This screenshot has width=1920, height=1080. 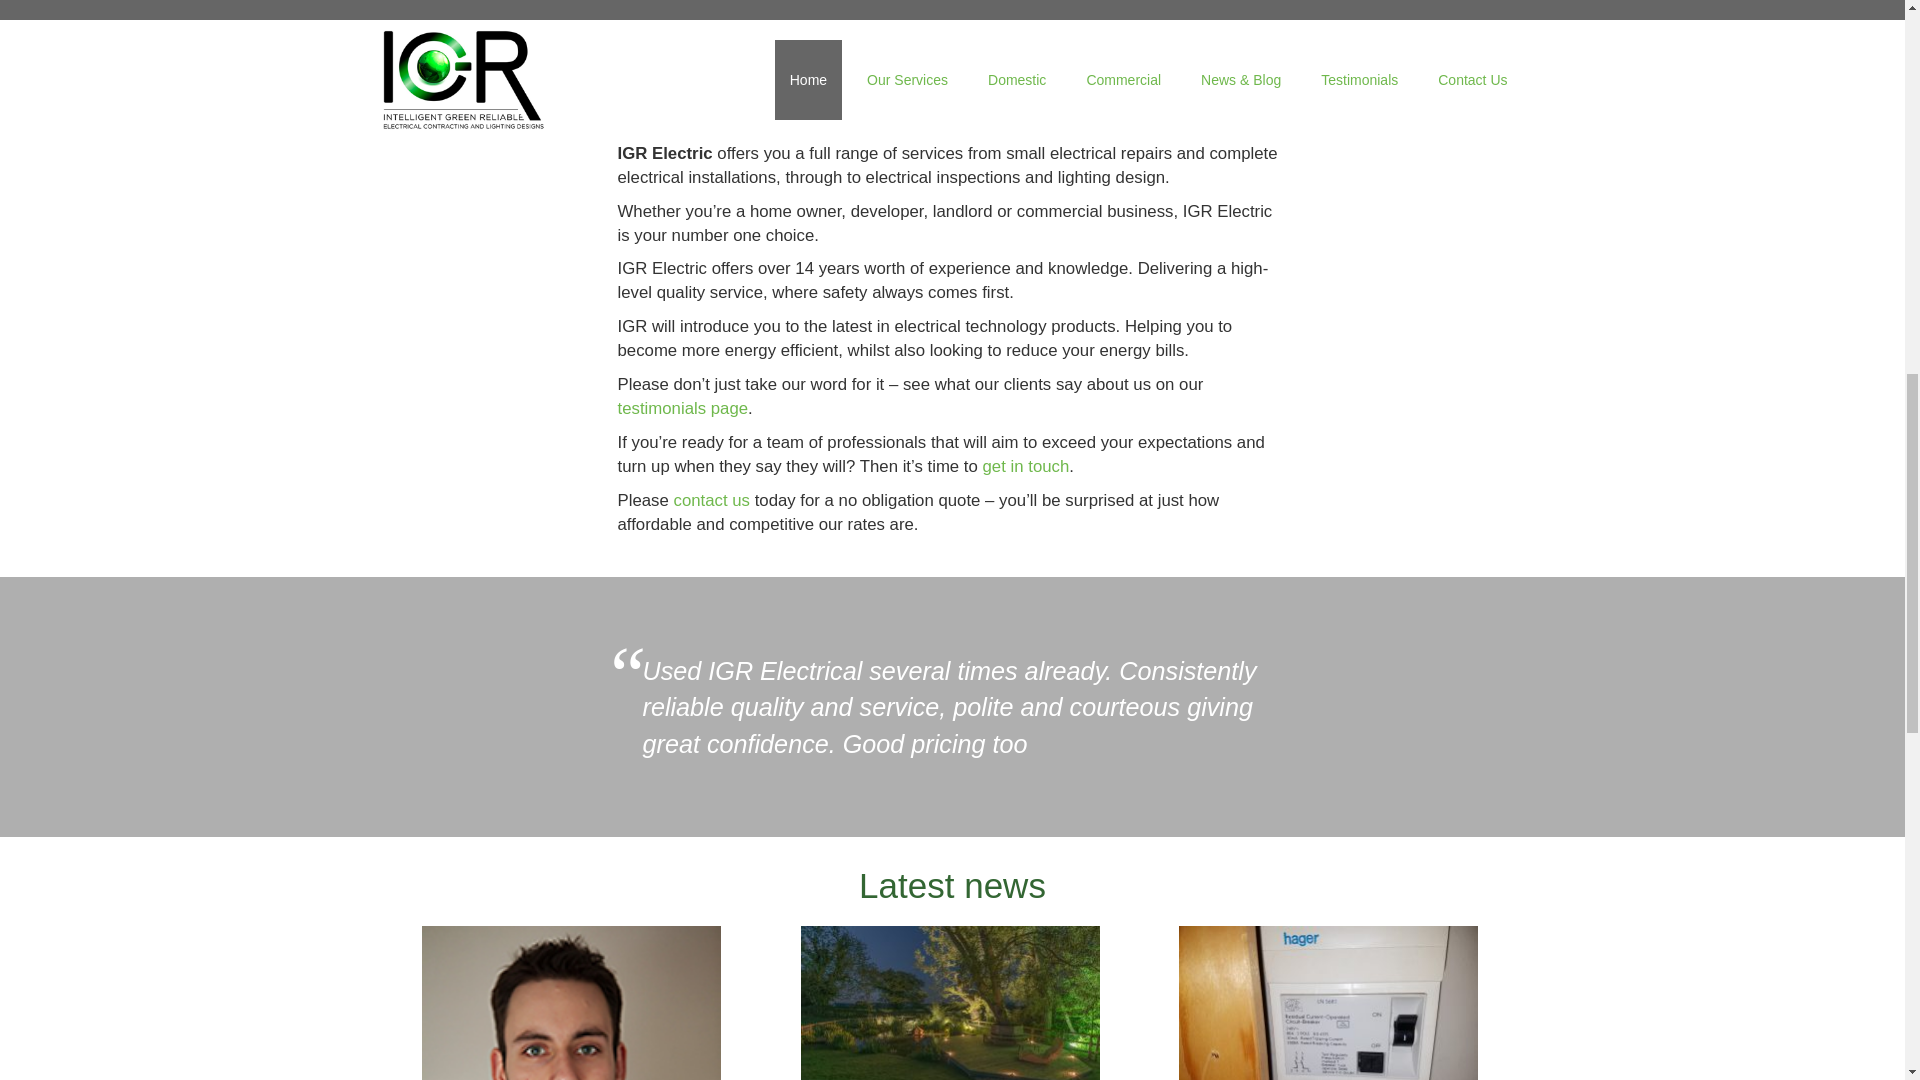 What do you see at coordinates (712, 500) in the screenshot?
I see `contact us` at bounding box center [712, 500].